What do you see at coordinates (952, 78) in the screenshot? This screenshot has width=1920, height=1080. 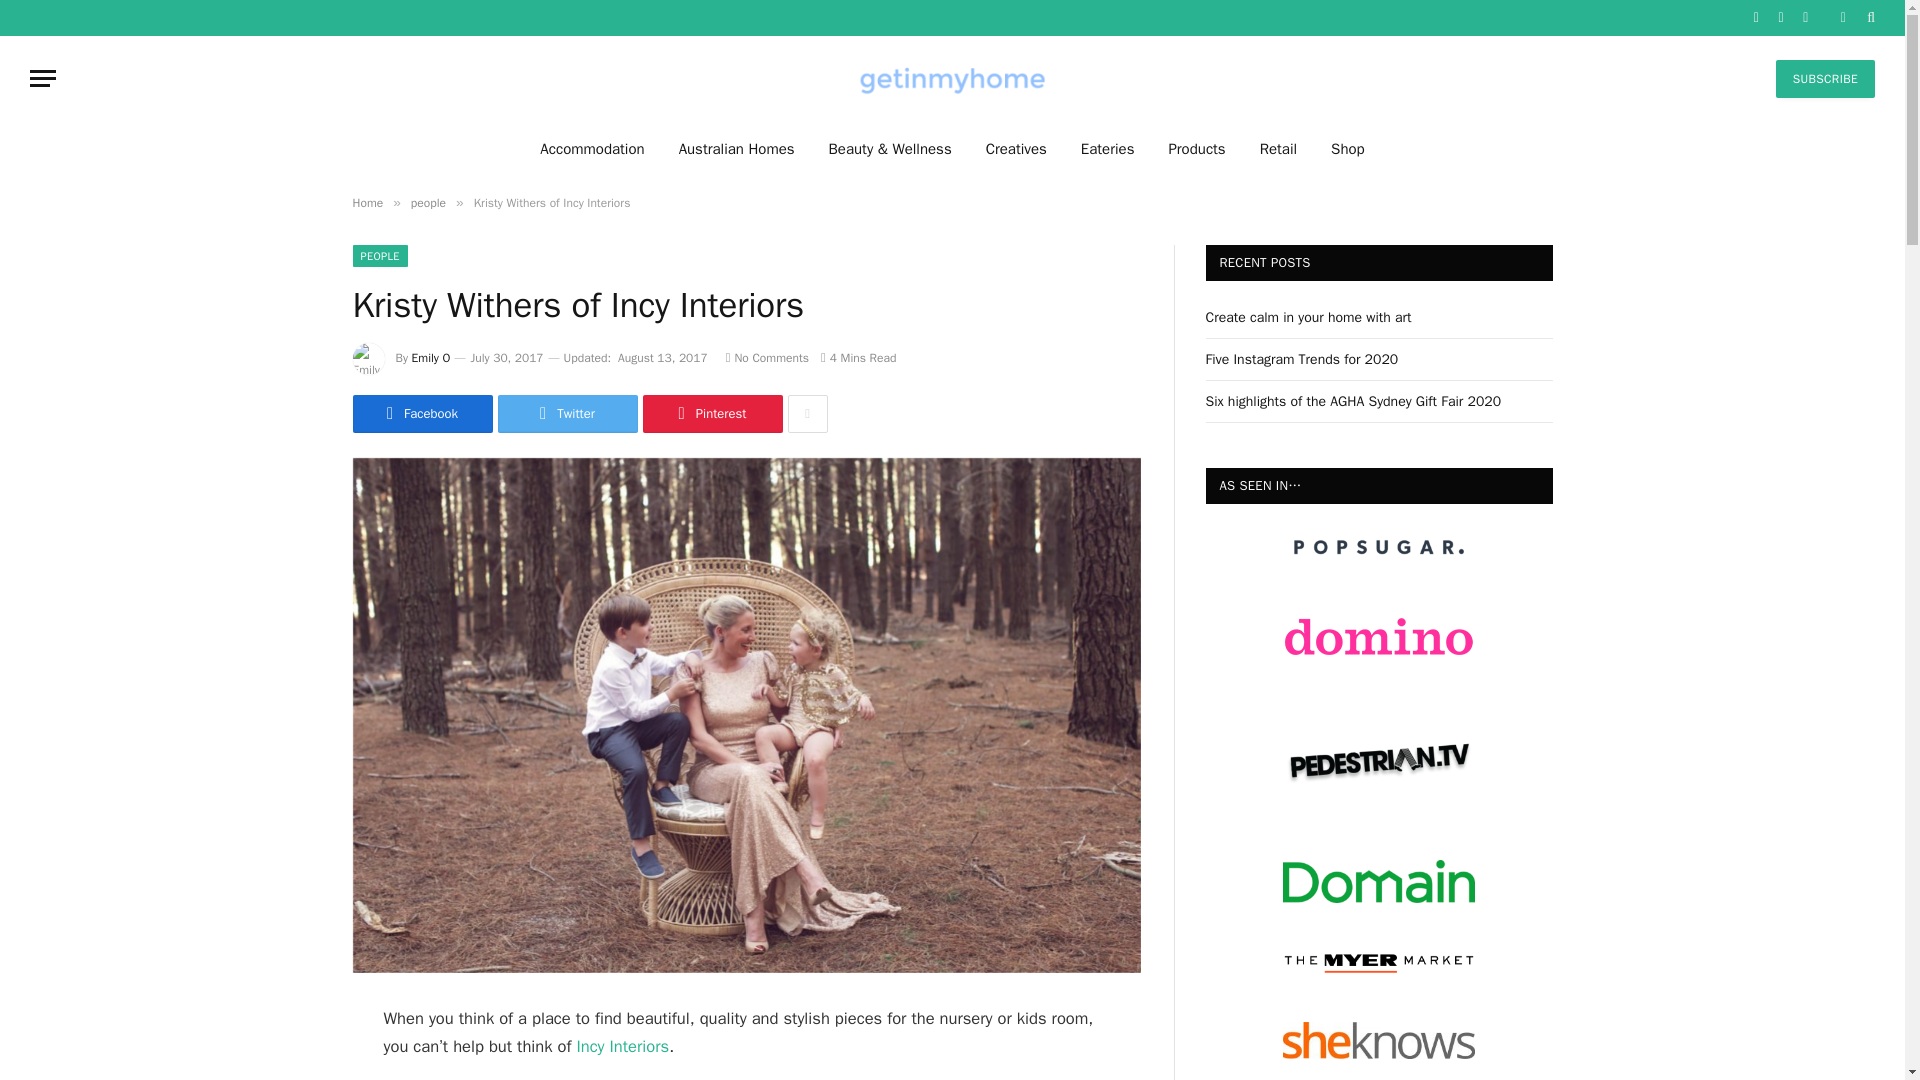 I see `Get In My Home` at bounding box center [952, 78].